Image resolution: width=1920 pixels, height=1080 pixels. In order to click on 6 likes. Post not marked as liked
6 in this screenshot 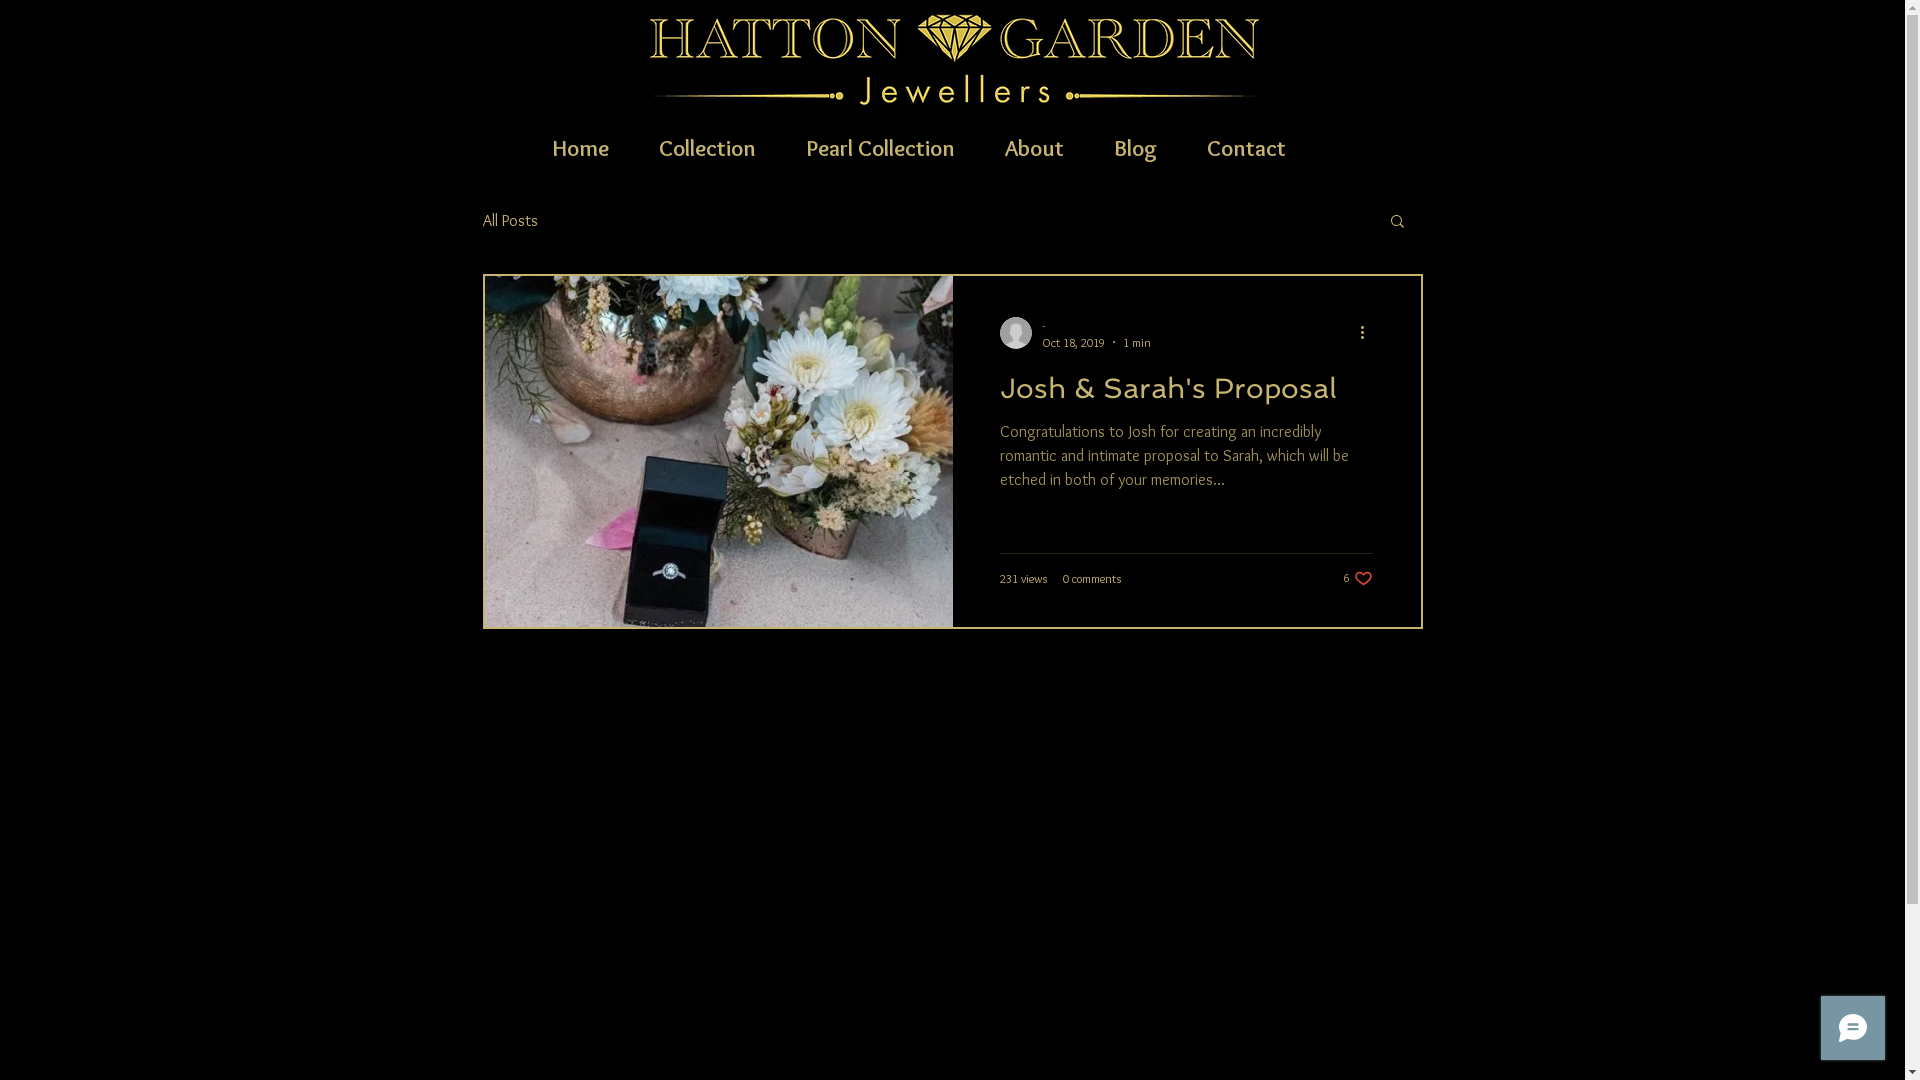, I will do `click(1358, 578)`.